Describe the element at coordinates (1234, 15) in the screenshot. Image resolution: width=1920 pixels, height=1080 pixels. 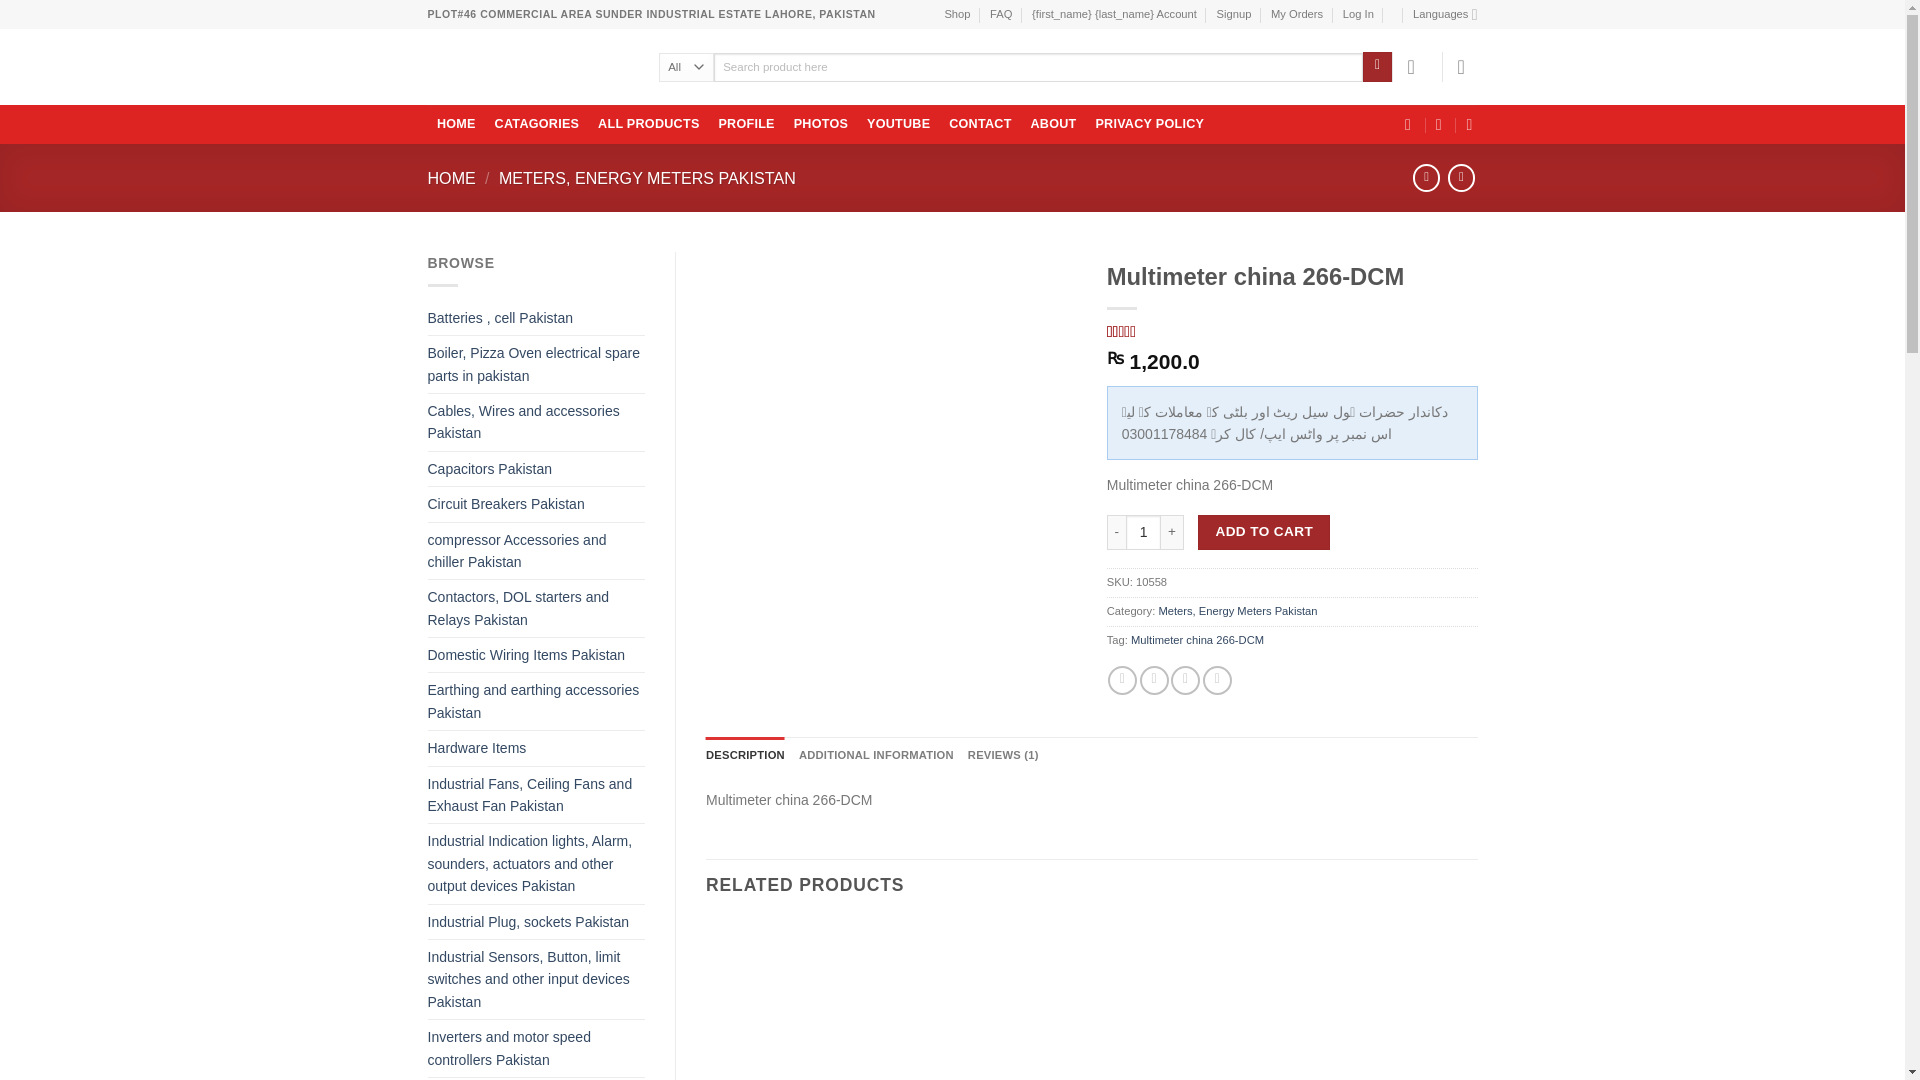
I see `Signup` at that location.